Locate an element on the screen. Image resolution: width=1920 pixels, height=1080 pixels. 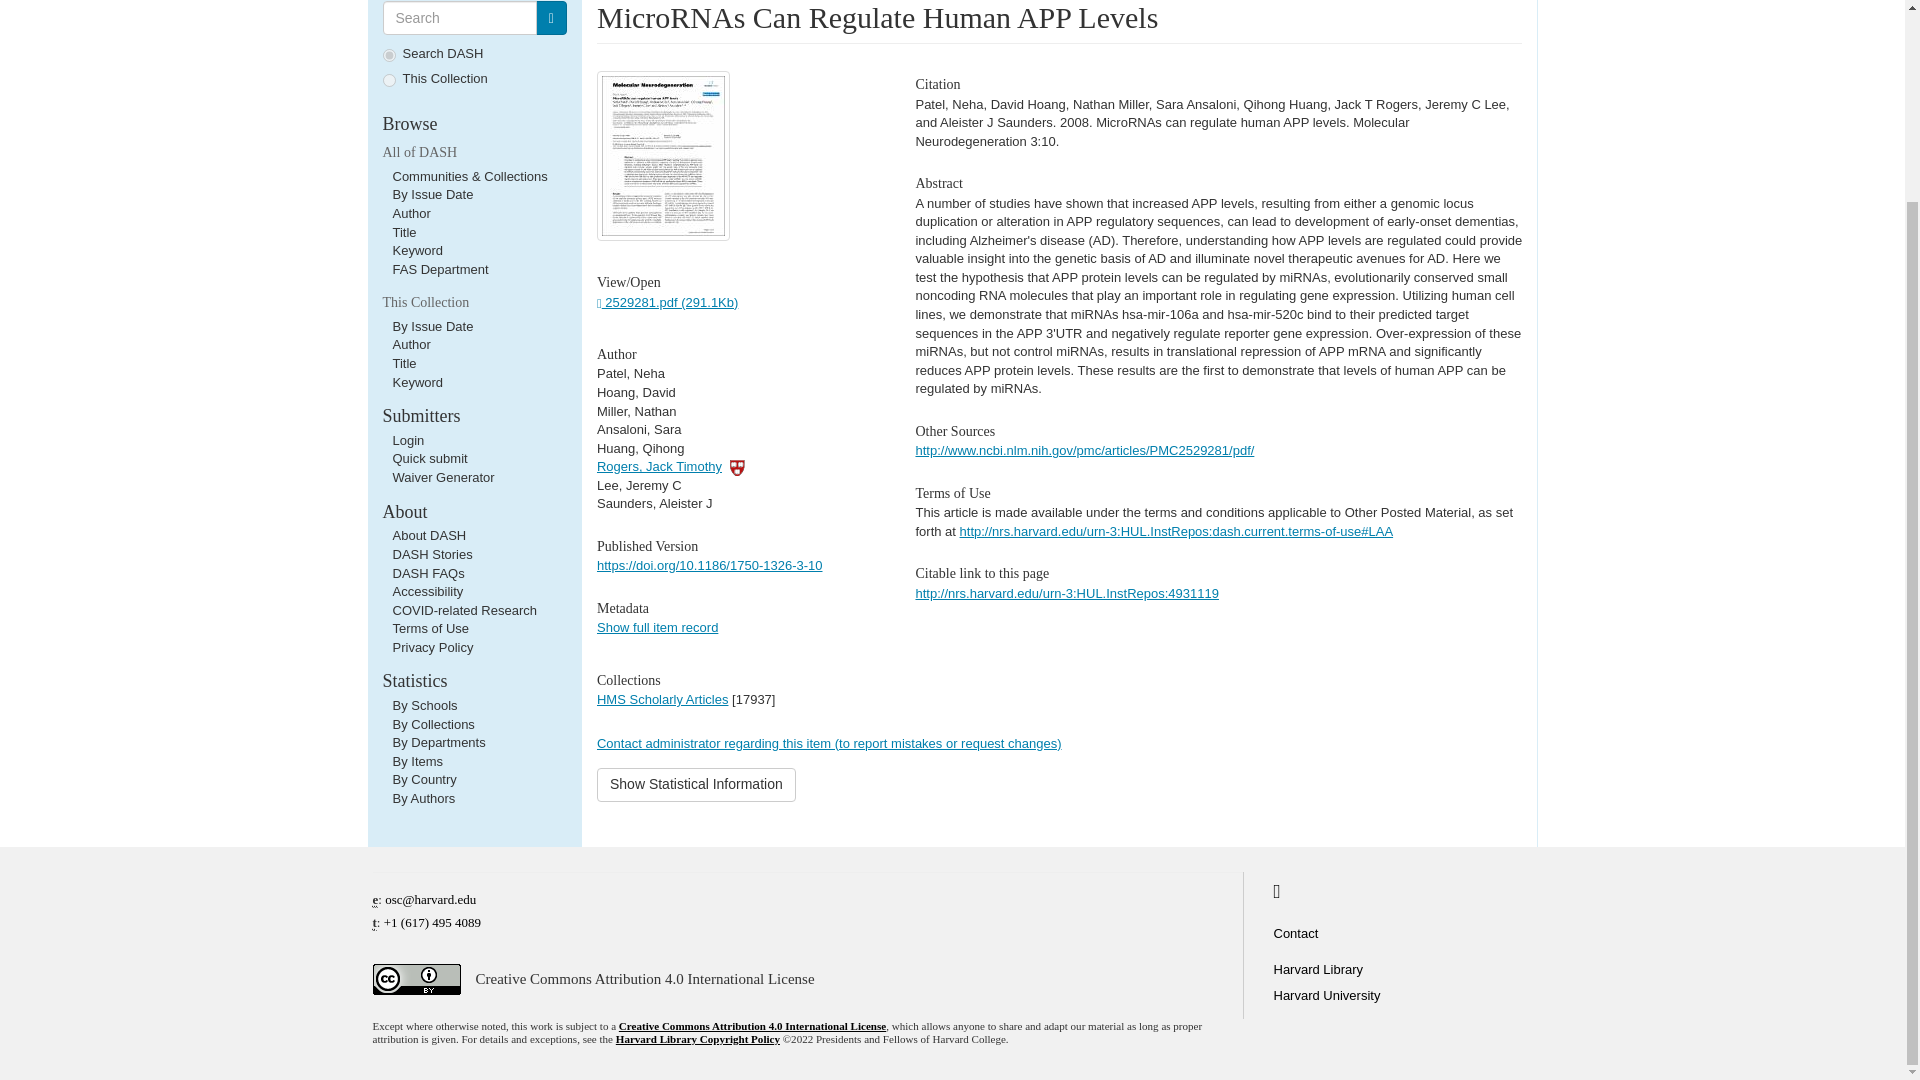
Keyword is located at coordinates (417, 250).